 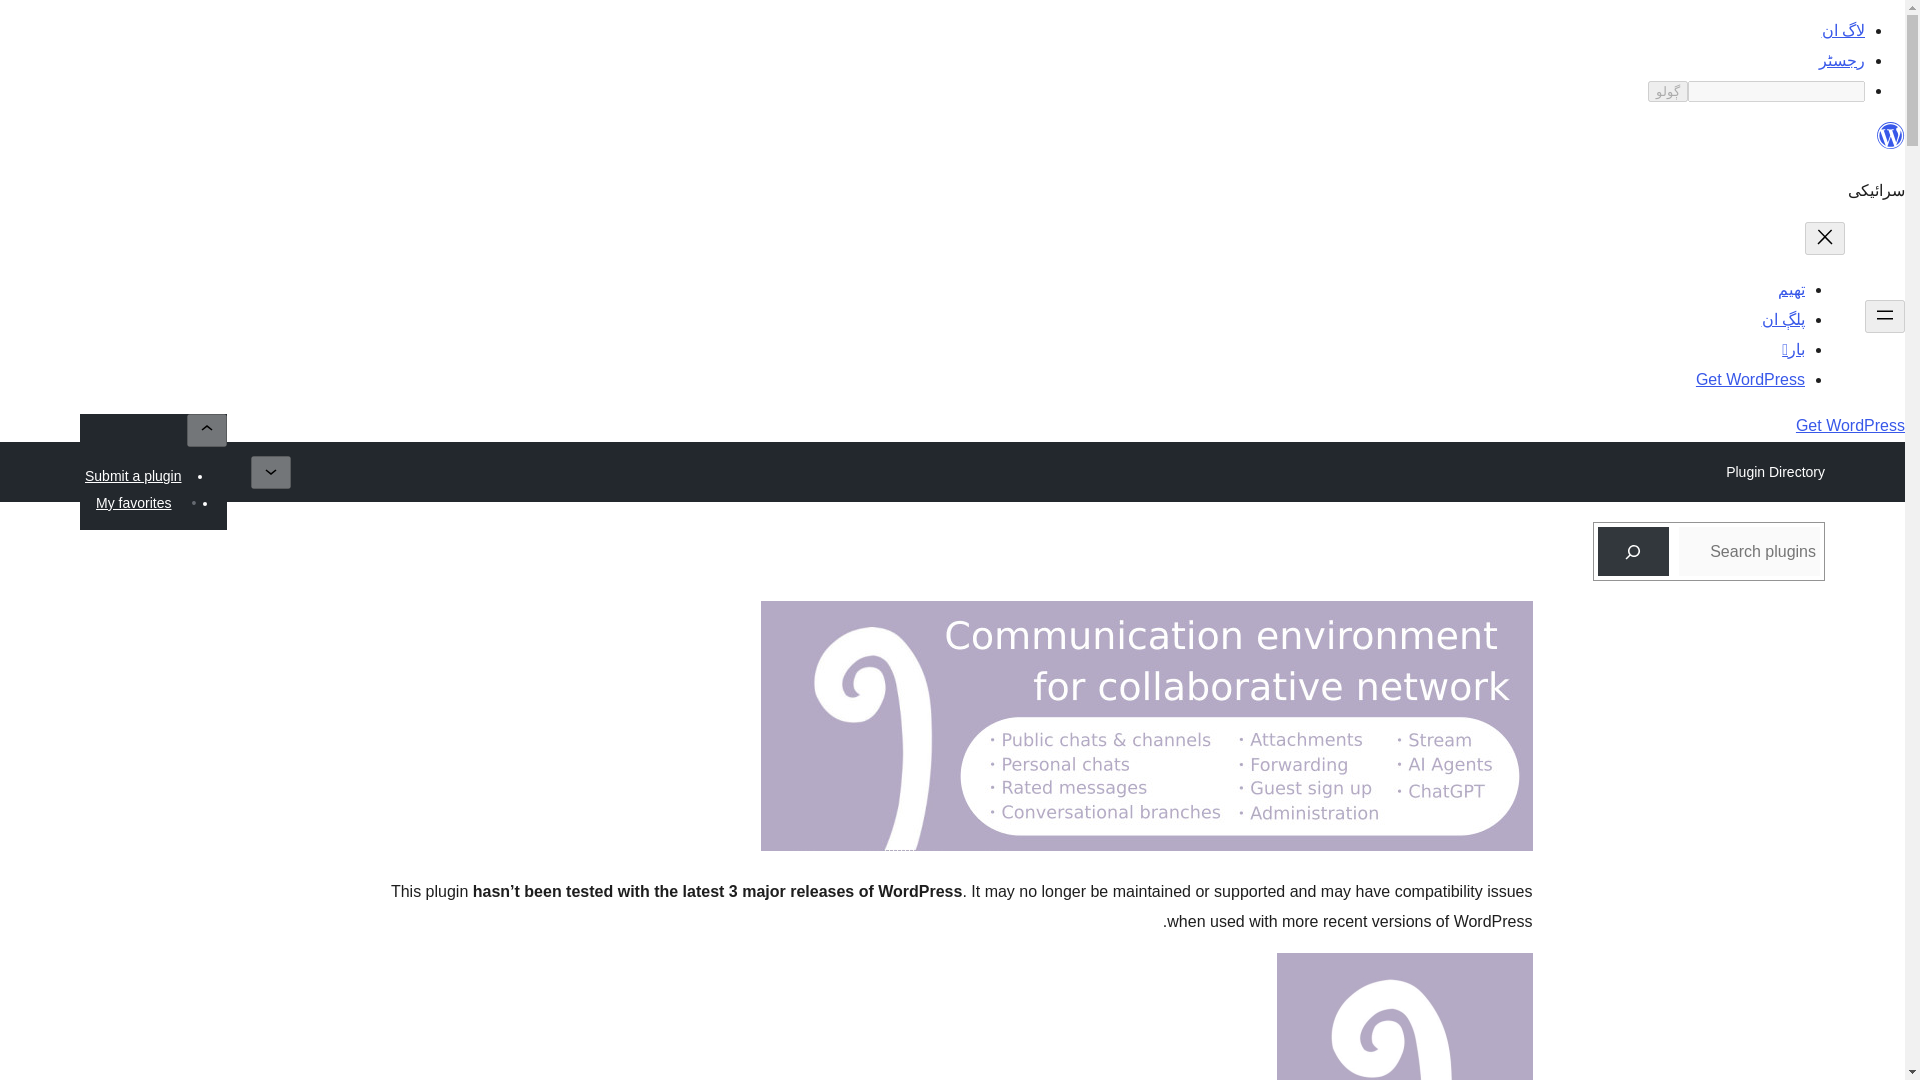 I want to click on My favorites, so click(x=133, y=503).